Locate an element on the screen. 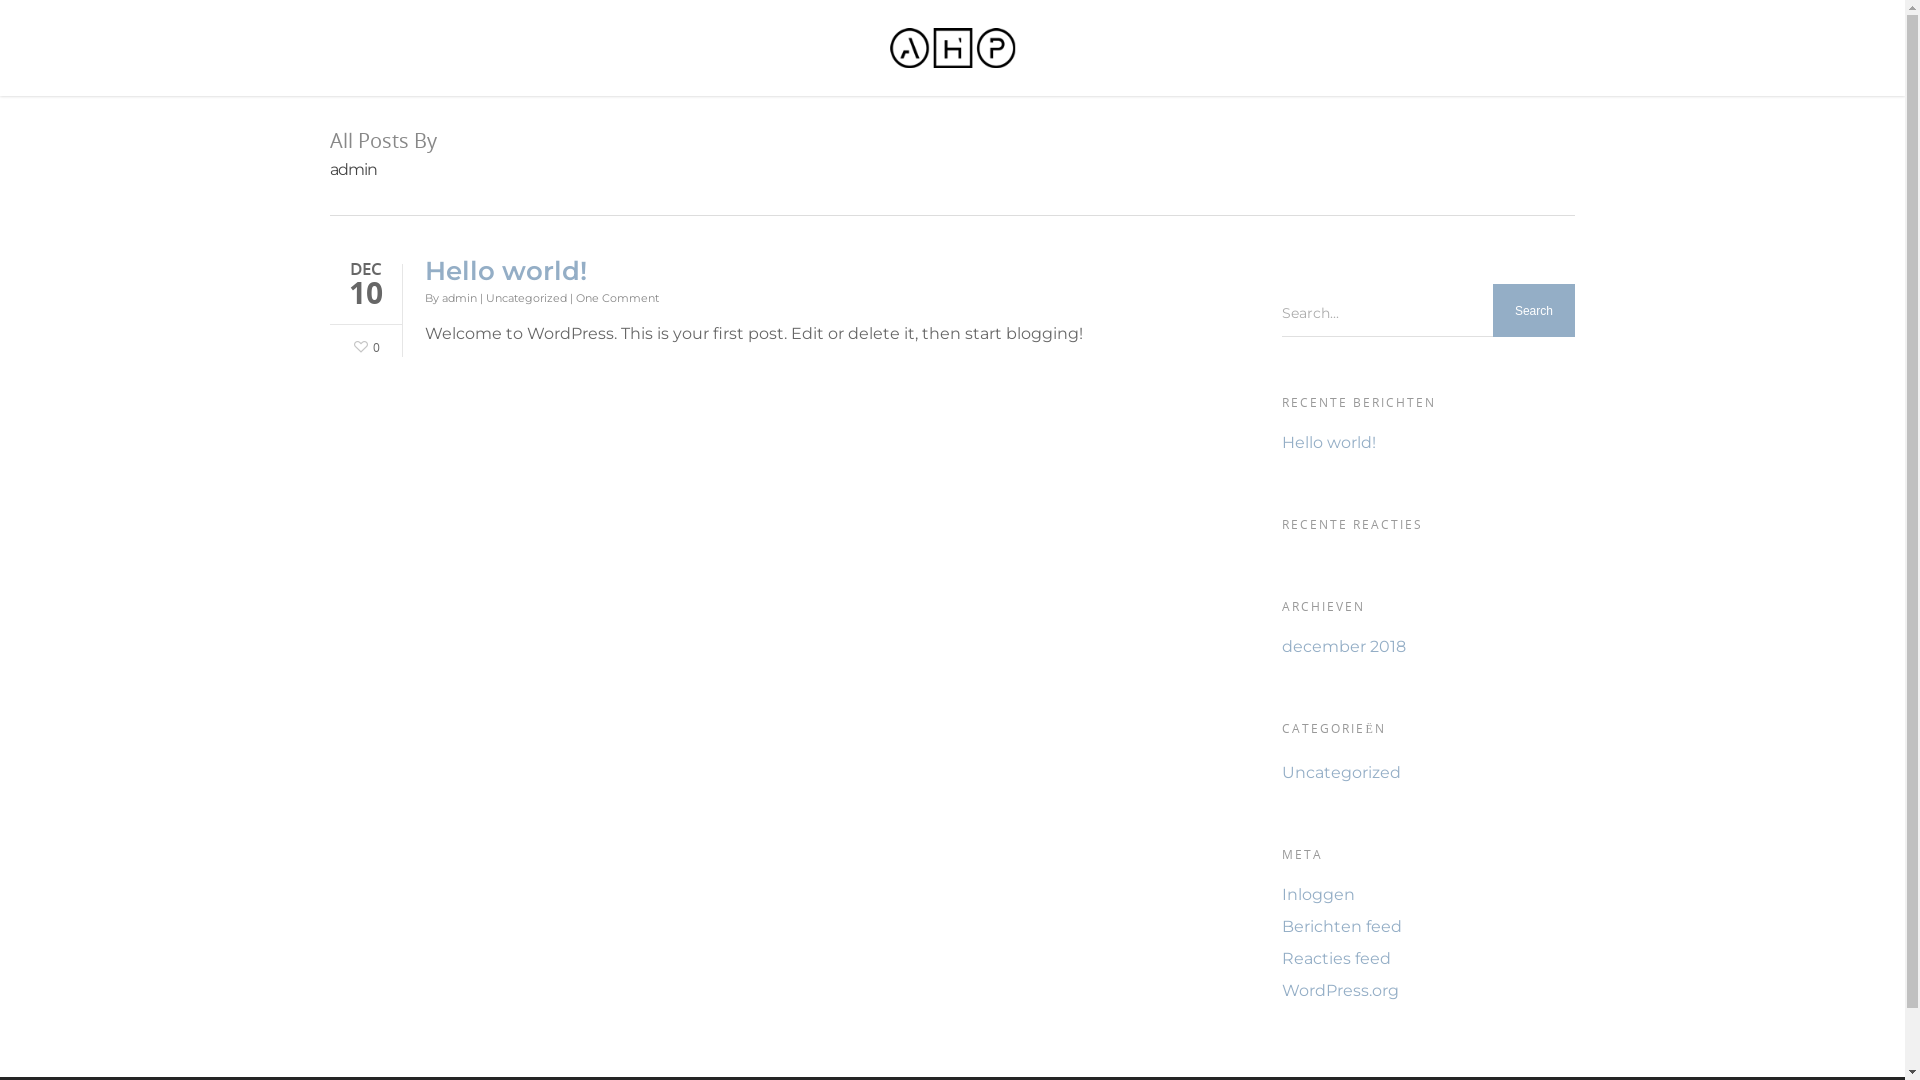  One Comment is located at coordinates (618, 298).